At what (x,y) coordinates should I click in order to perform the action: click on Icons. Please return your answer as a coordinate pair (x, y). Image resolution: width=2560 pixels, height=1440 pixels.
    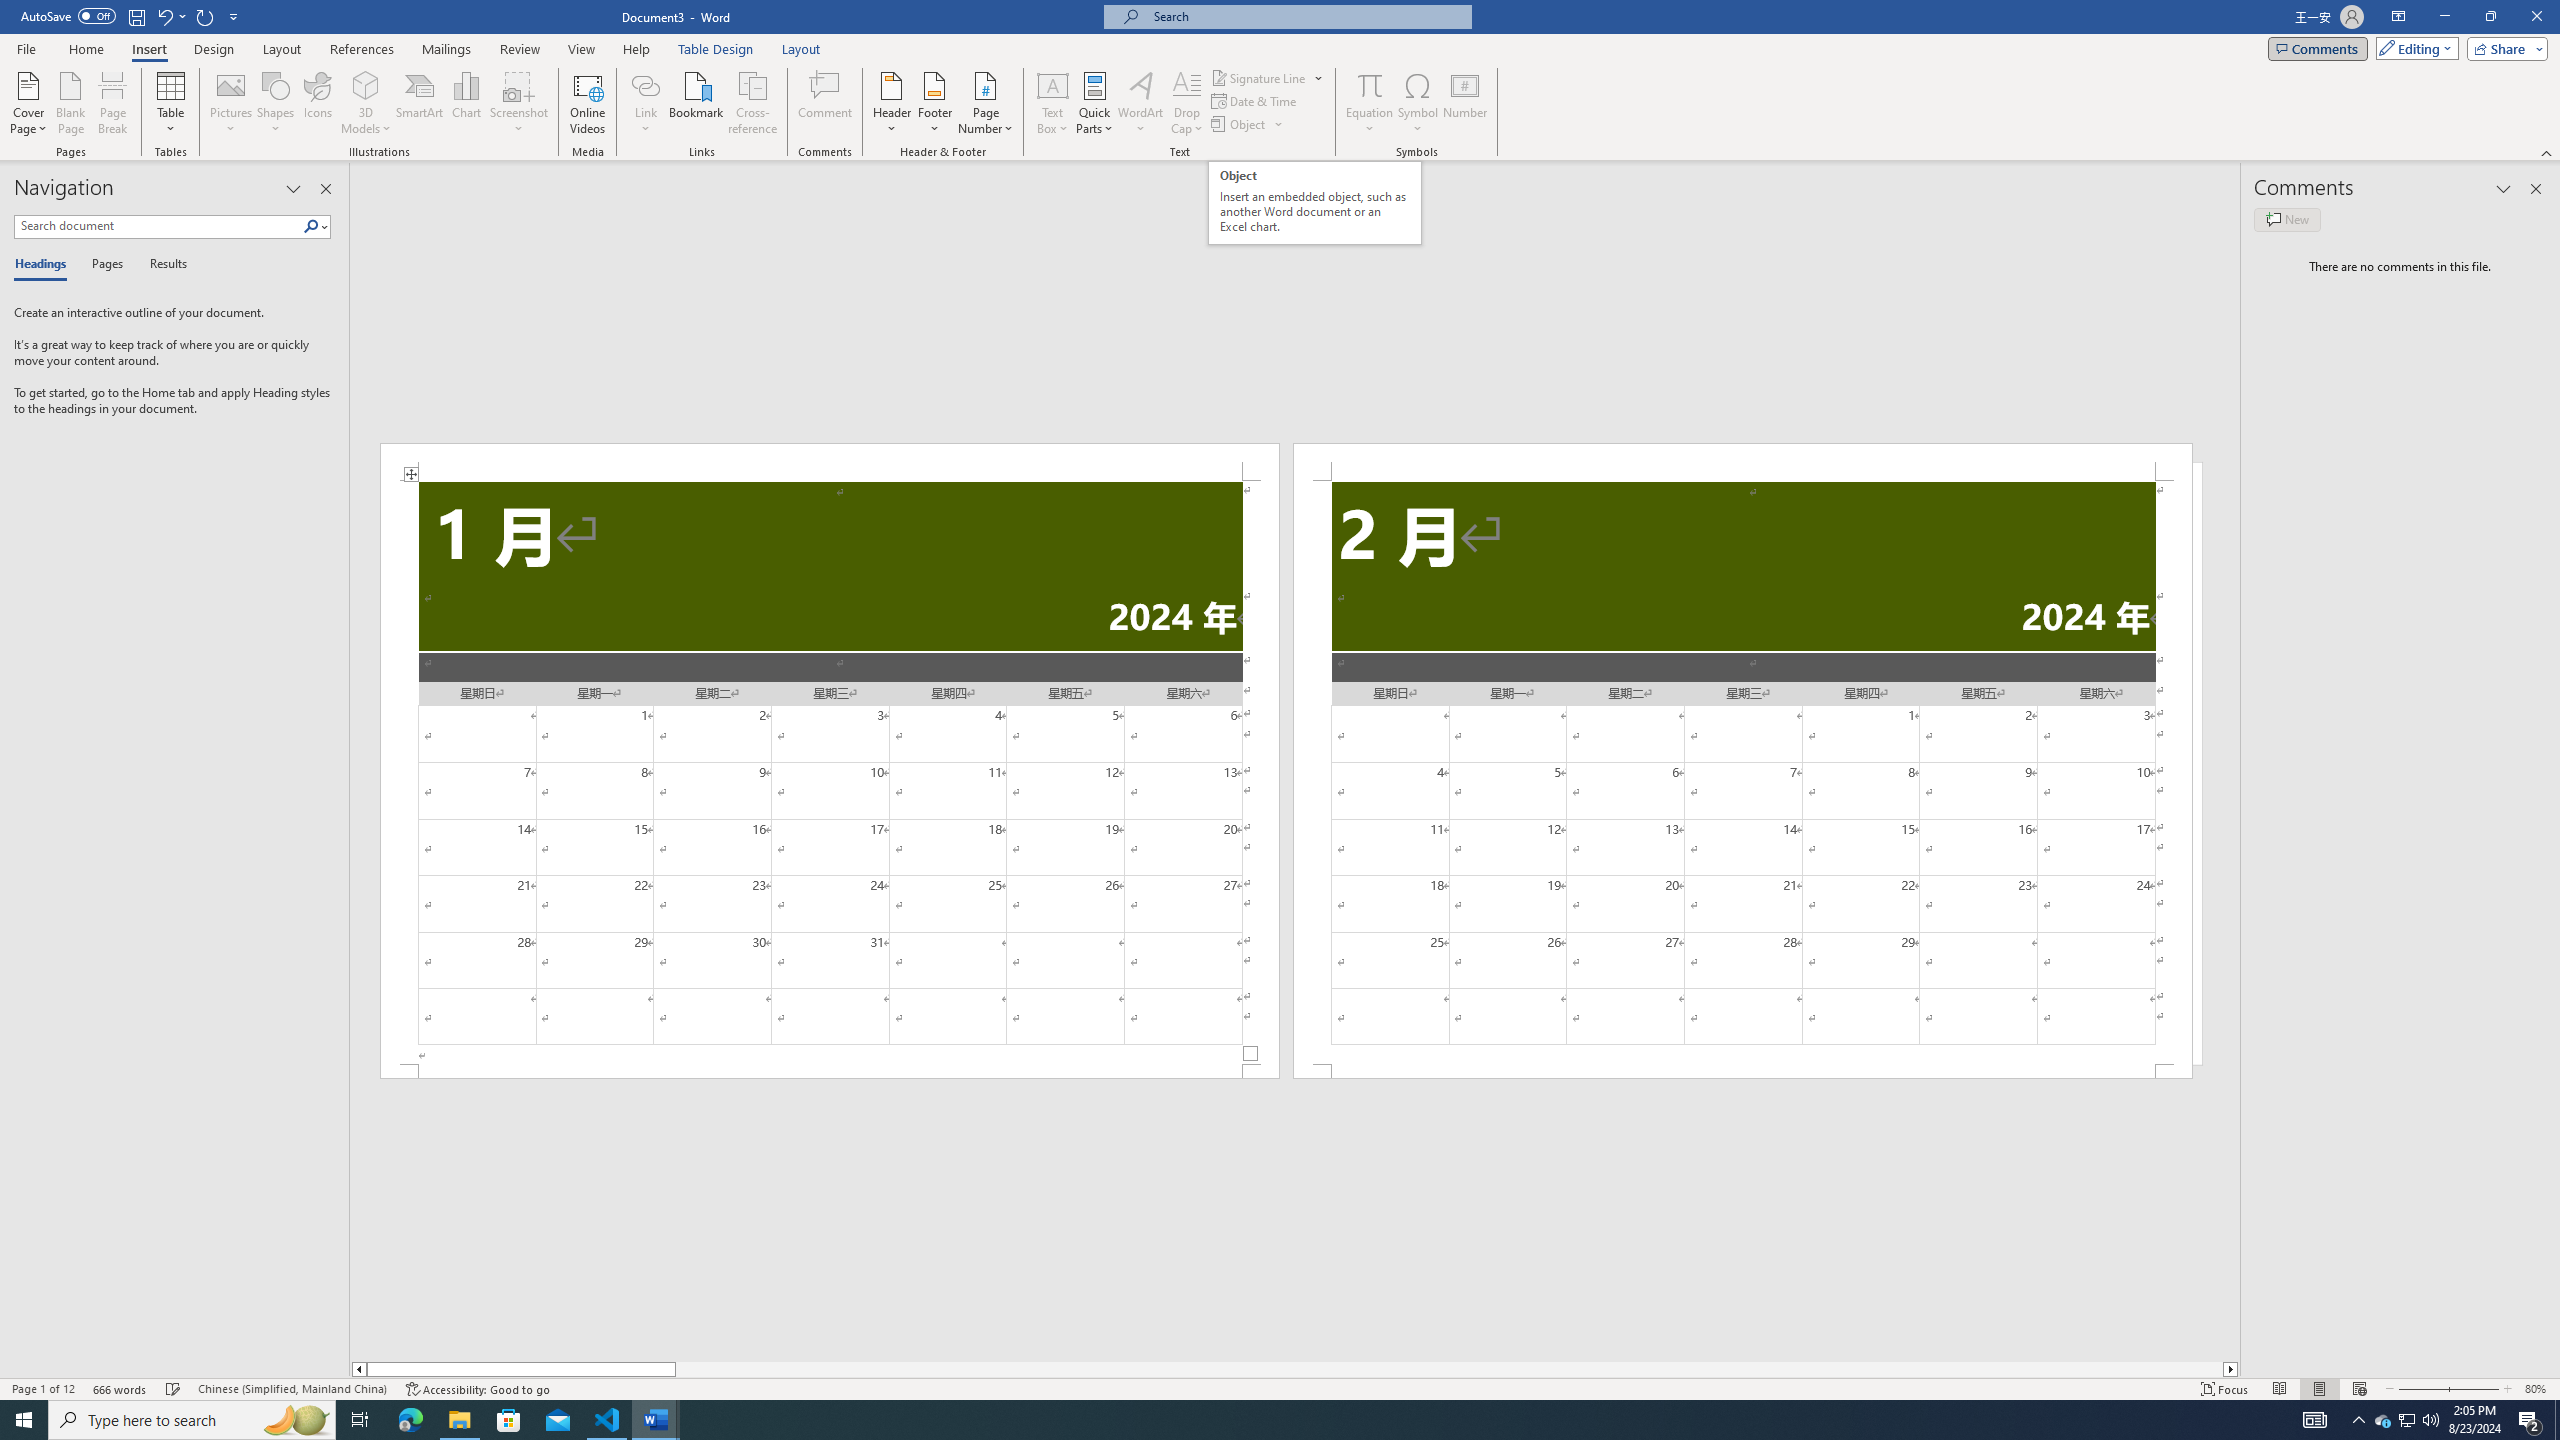
    Looking at the image, I should click on (316, 103).